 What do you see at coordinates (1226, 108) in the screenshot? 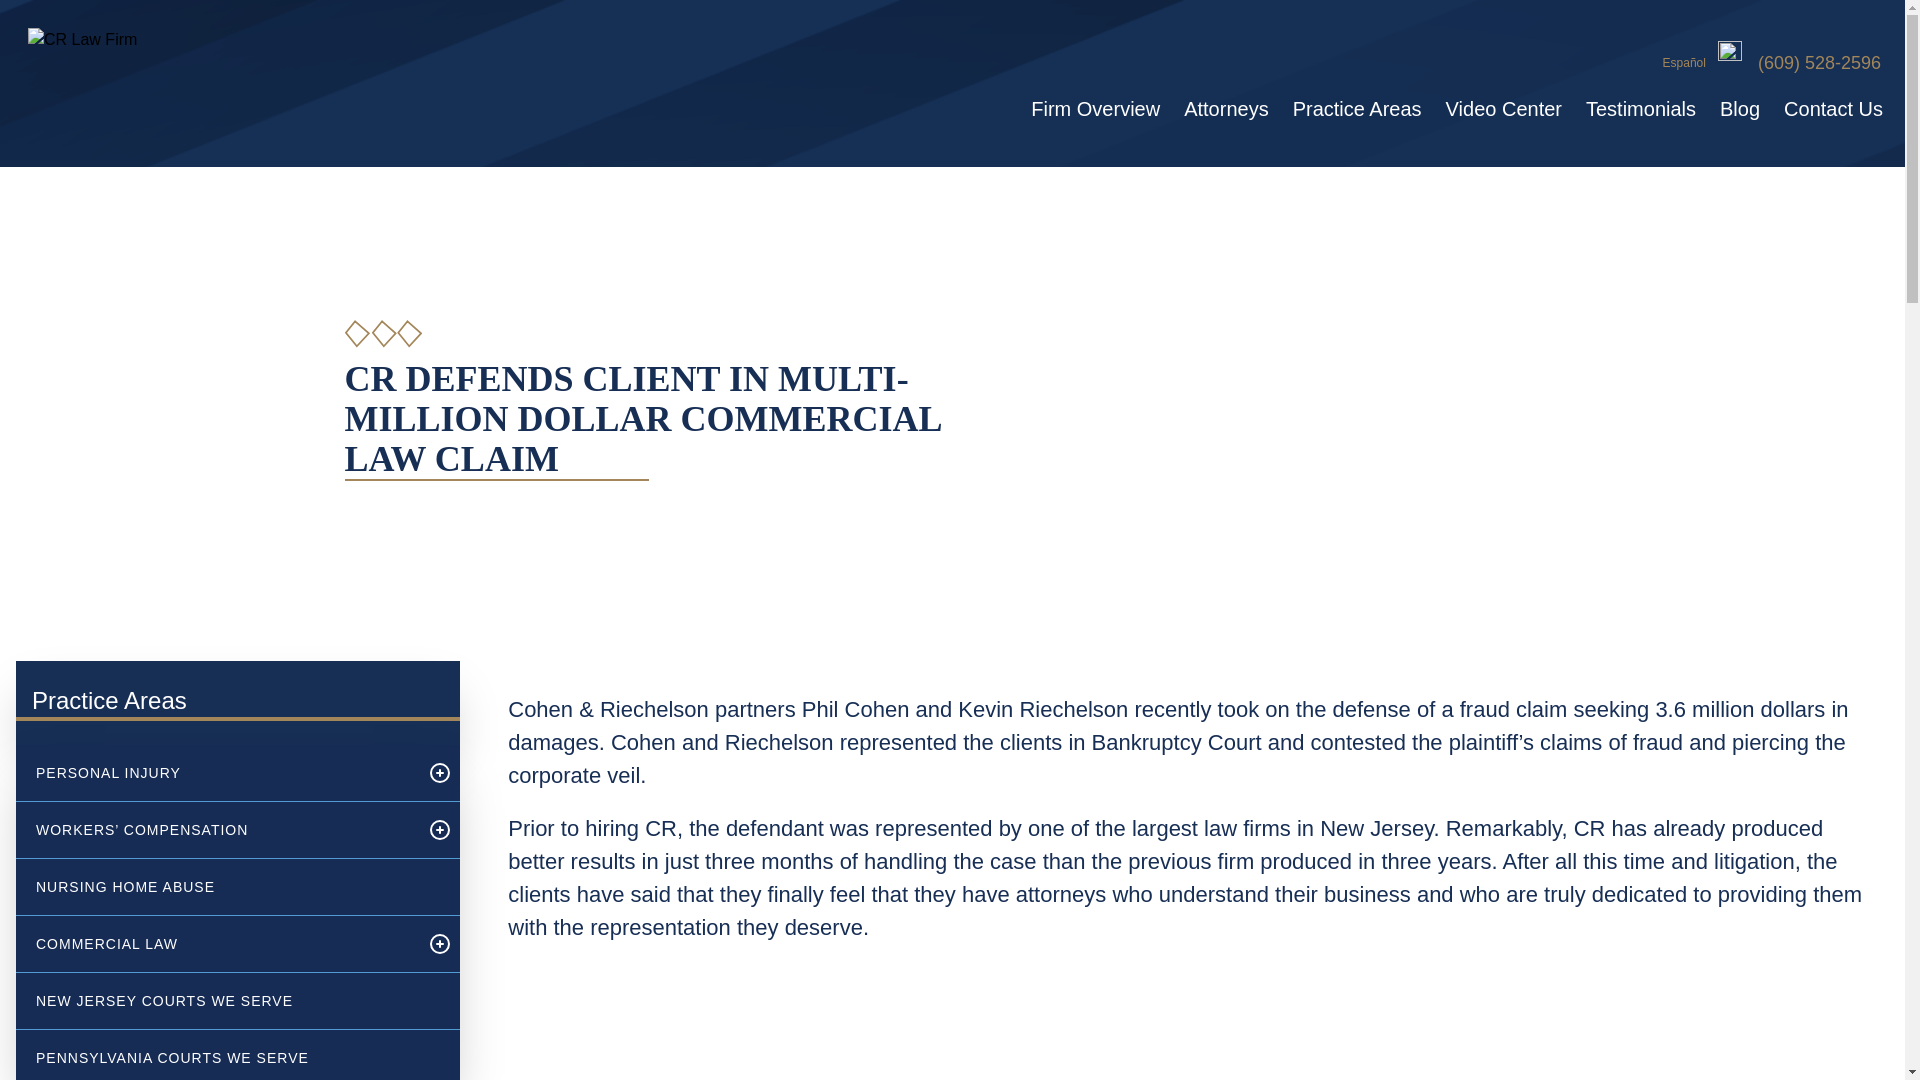
I see `Attorneys` at bounding box center [1226, 108].